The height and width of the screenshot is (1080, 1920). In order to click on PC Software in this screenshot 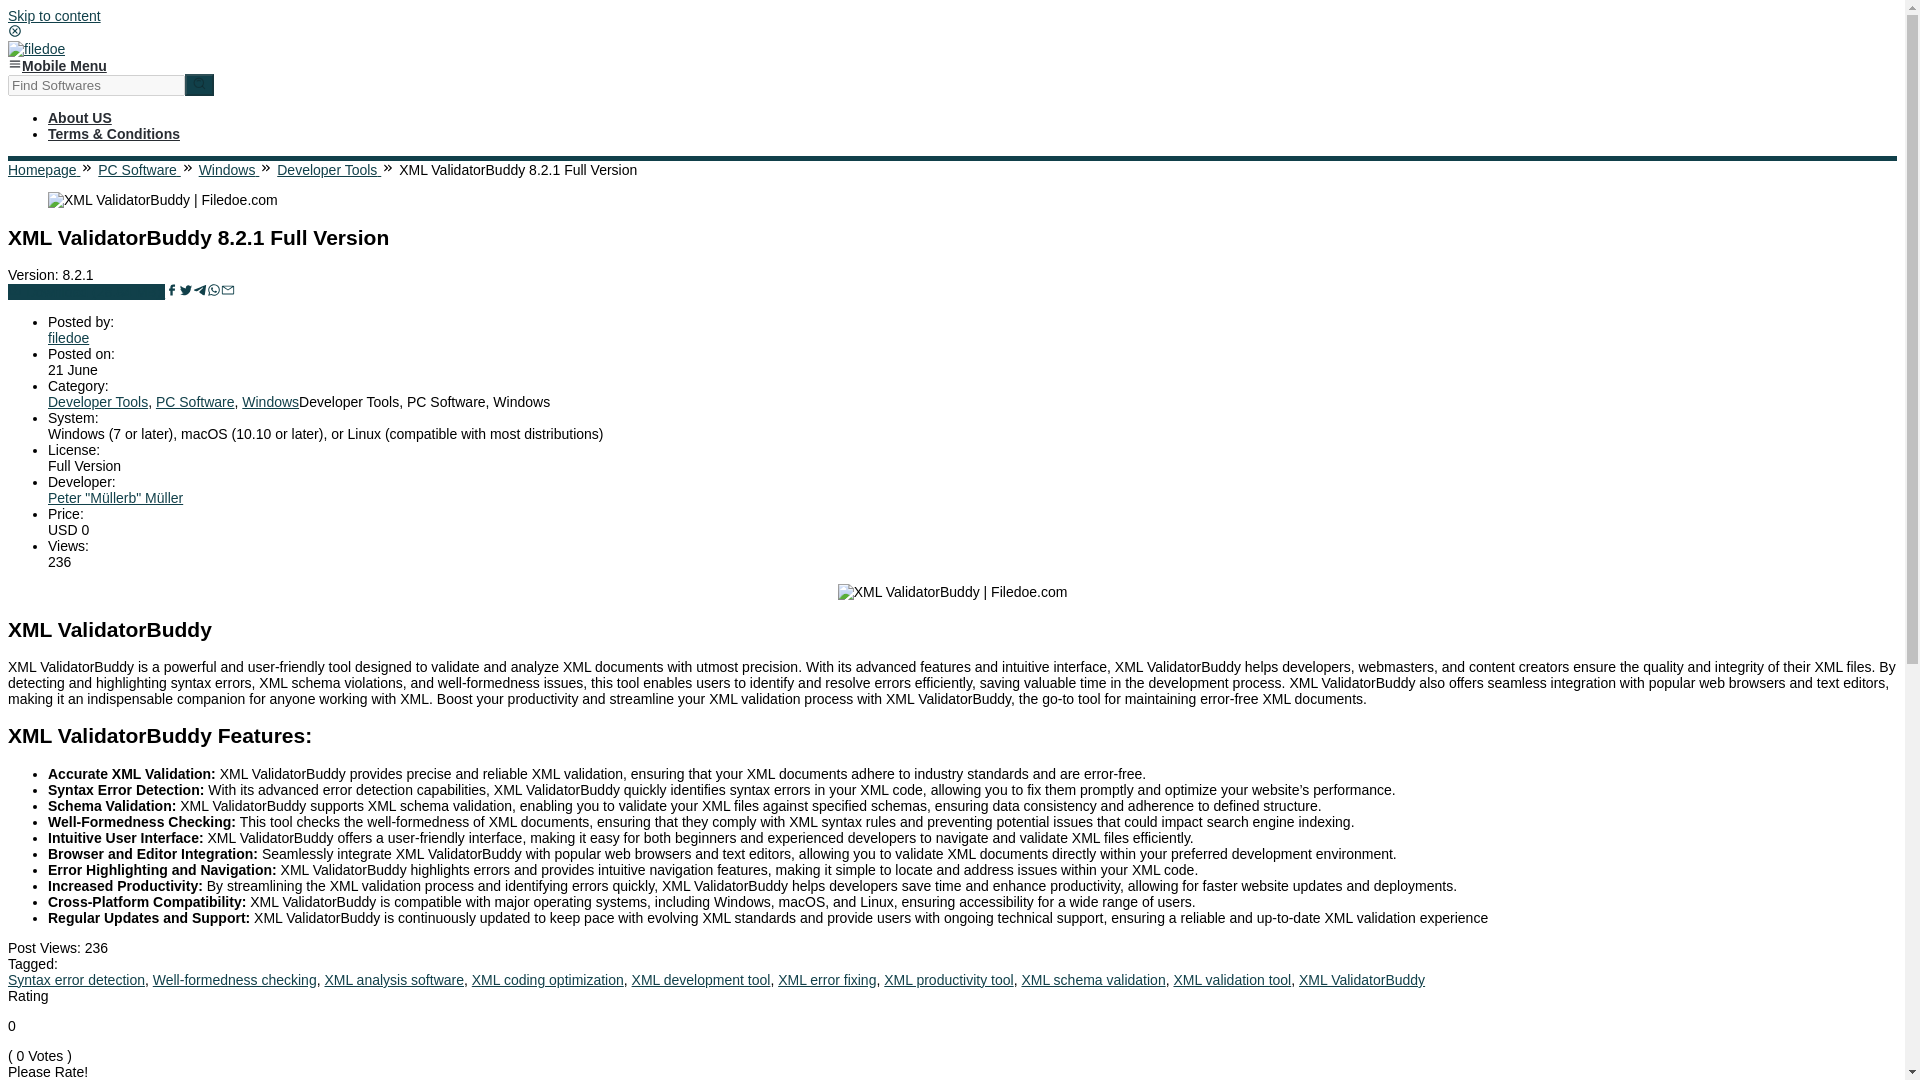, I will do `click(138, 170)`.